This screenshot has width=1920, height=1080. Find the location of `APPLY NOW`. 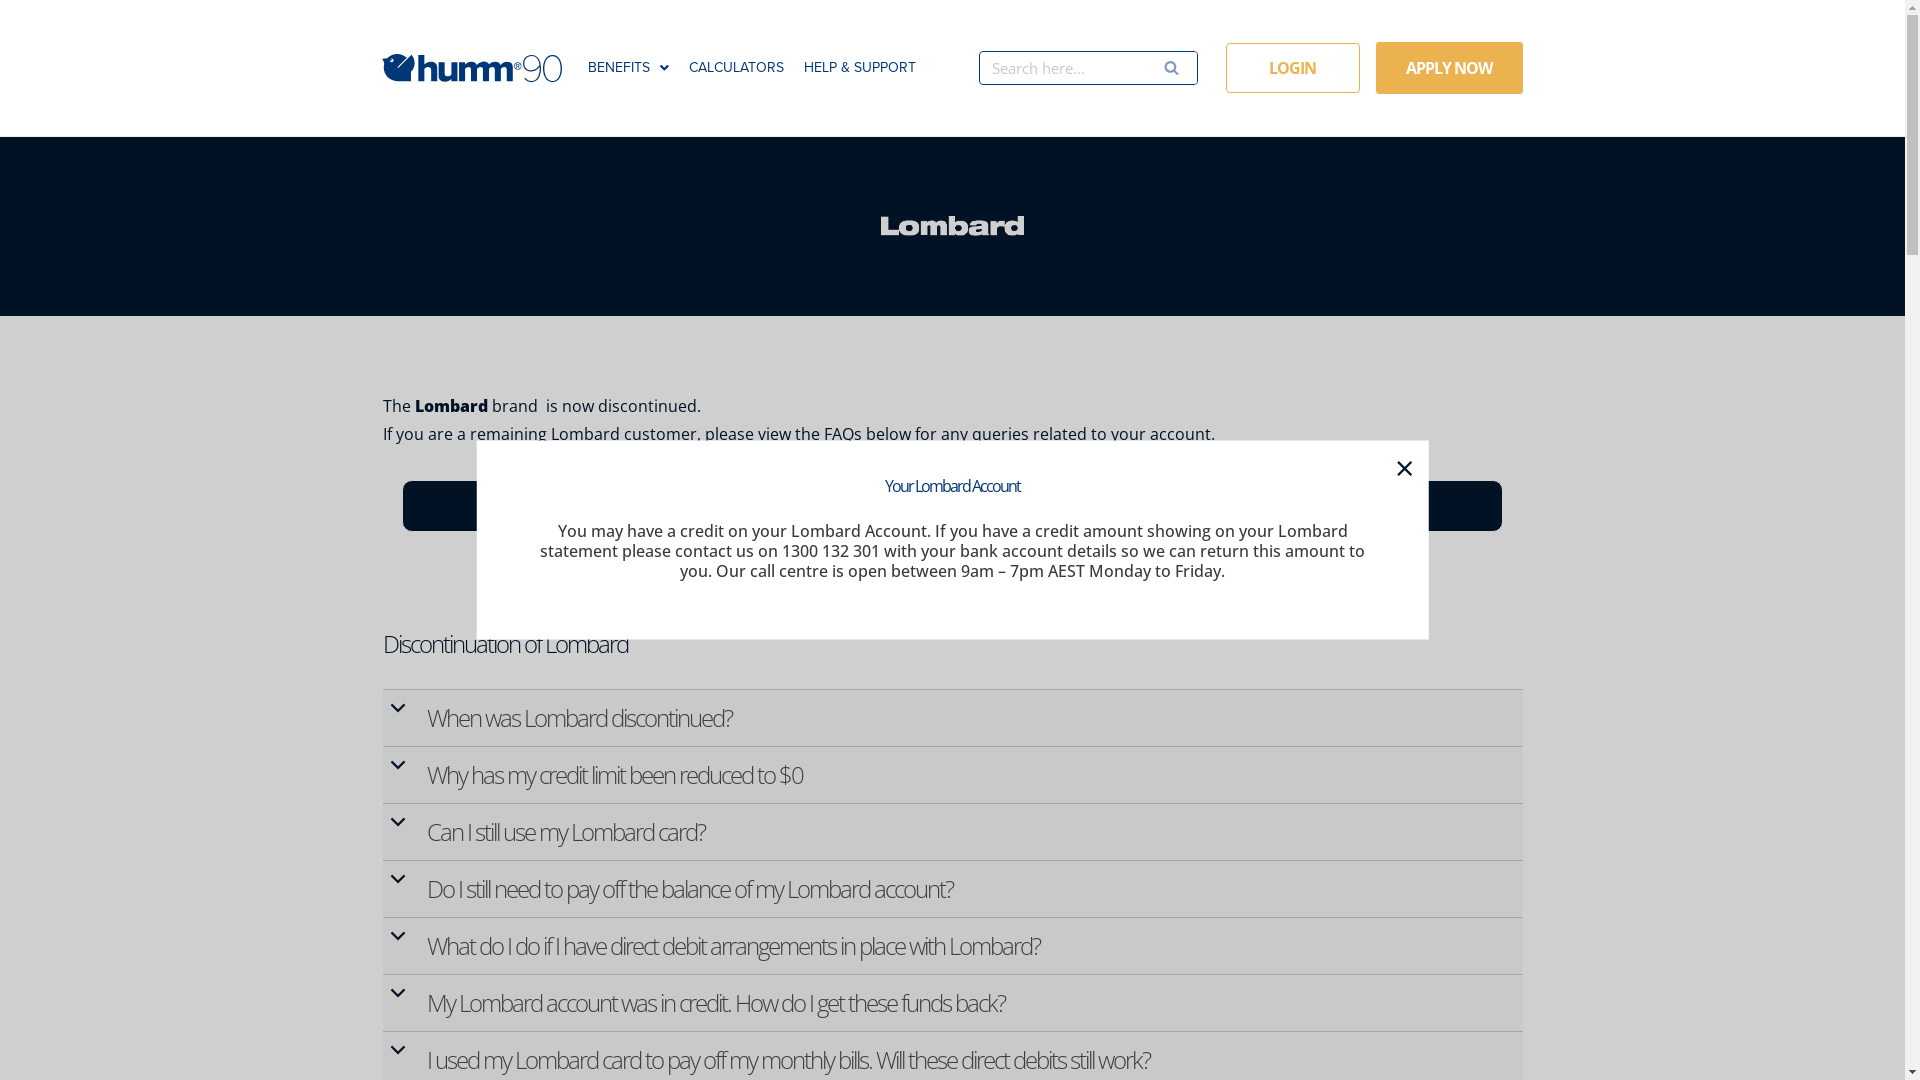

APPLY NOW is located at coordinates (1450, 68).